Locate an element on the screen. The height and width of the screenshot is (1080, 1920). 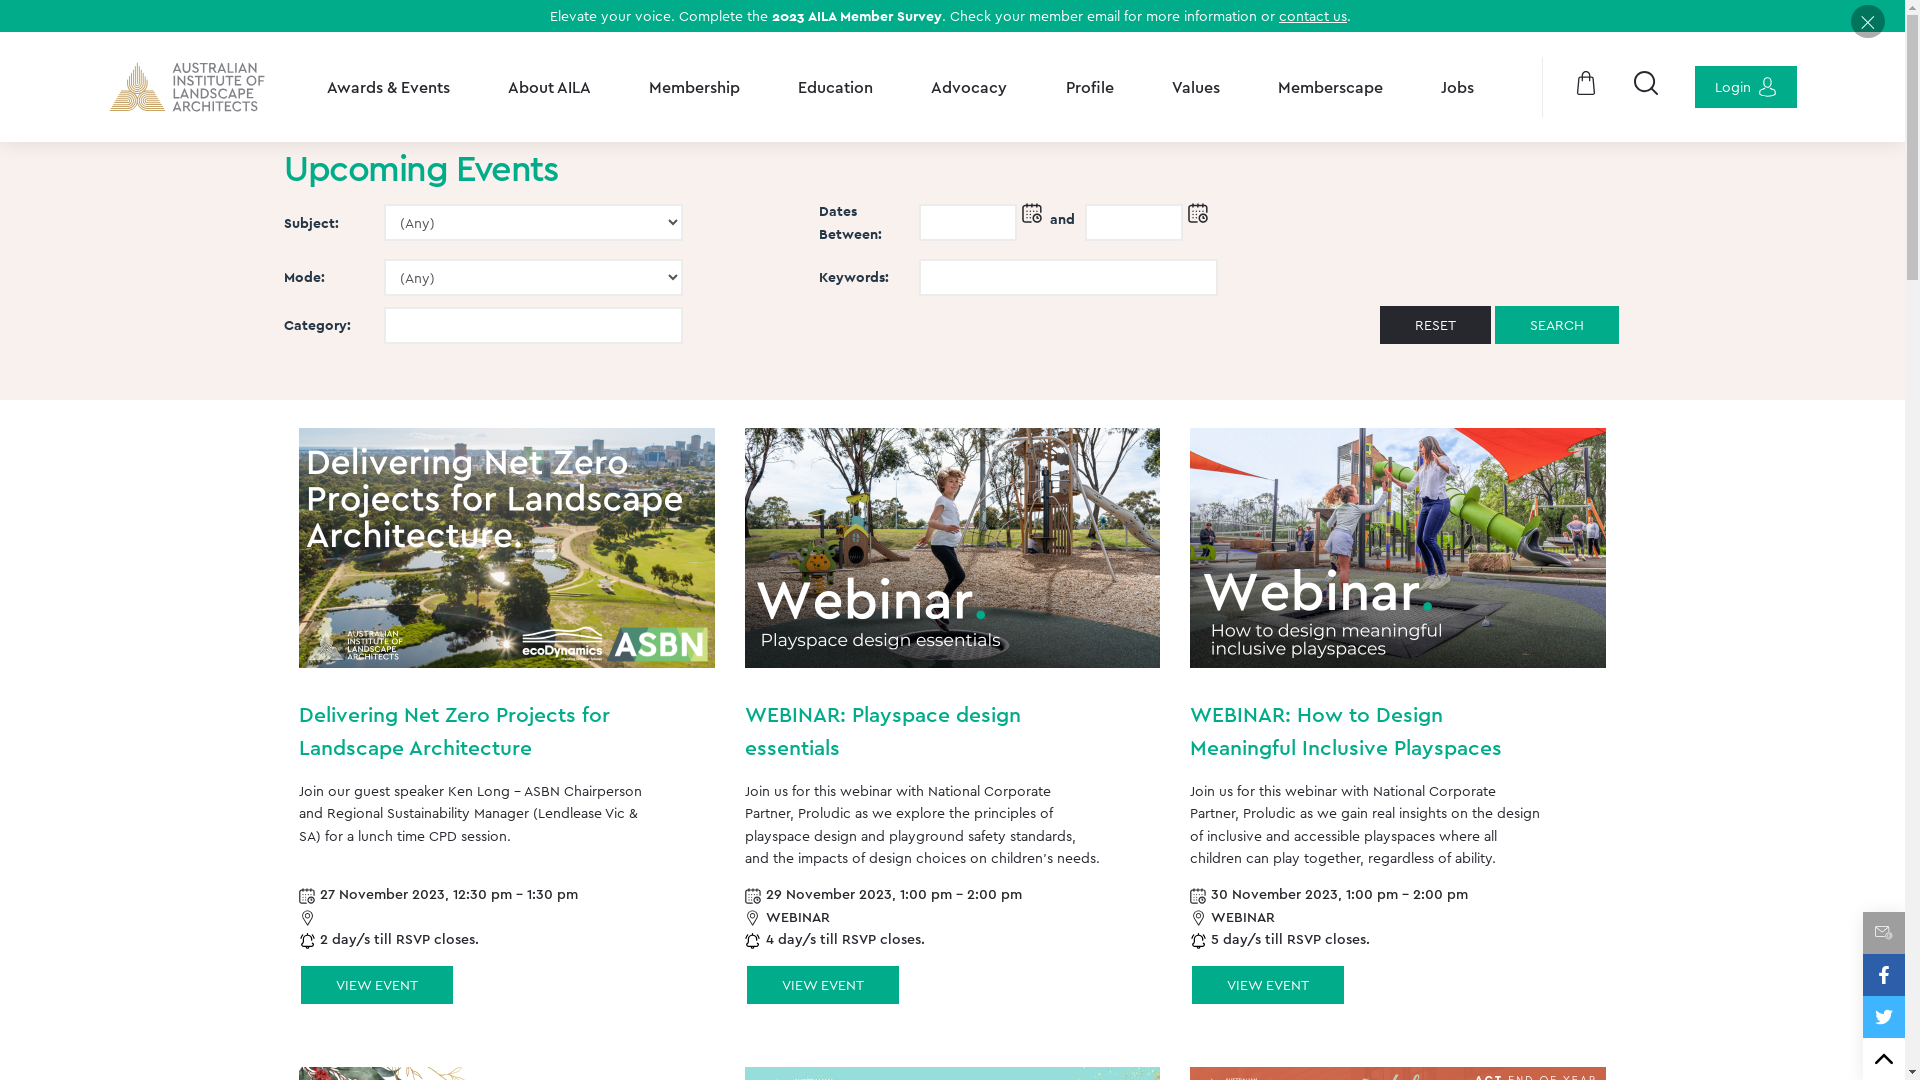
Cart is located at coordinates (1586, 87).